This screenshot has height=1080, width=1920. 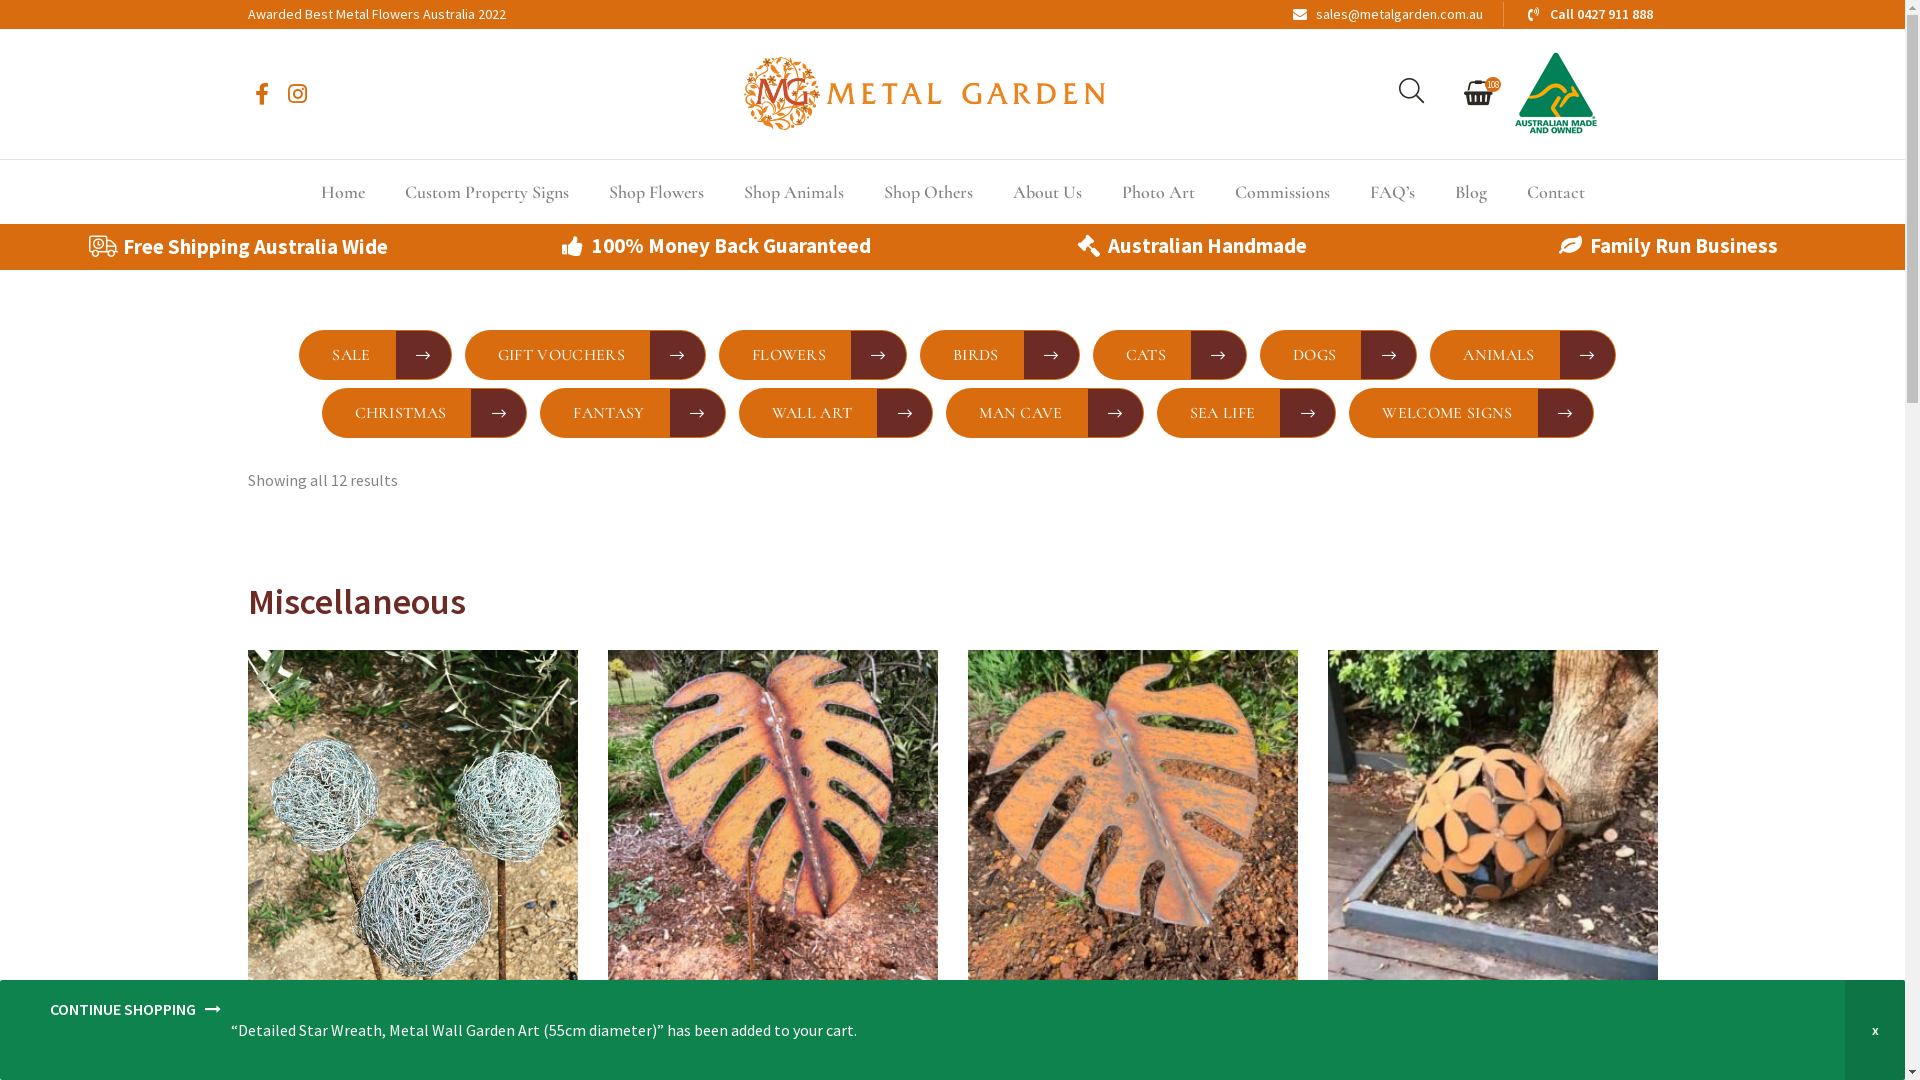 I want to click on CATS, so click(x=1170, y=355).